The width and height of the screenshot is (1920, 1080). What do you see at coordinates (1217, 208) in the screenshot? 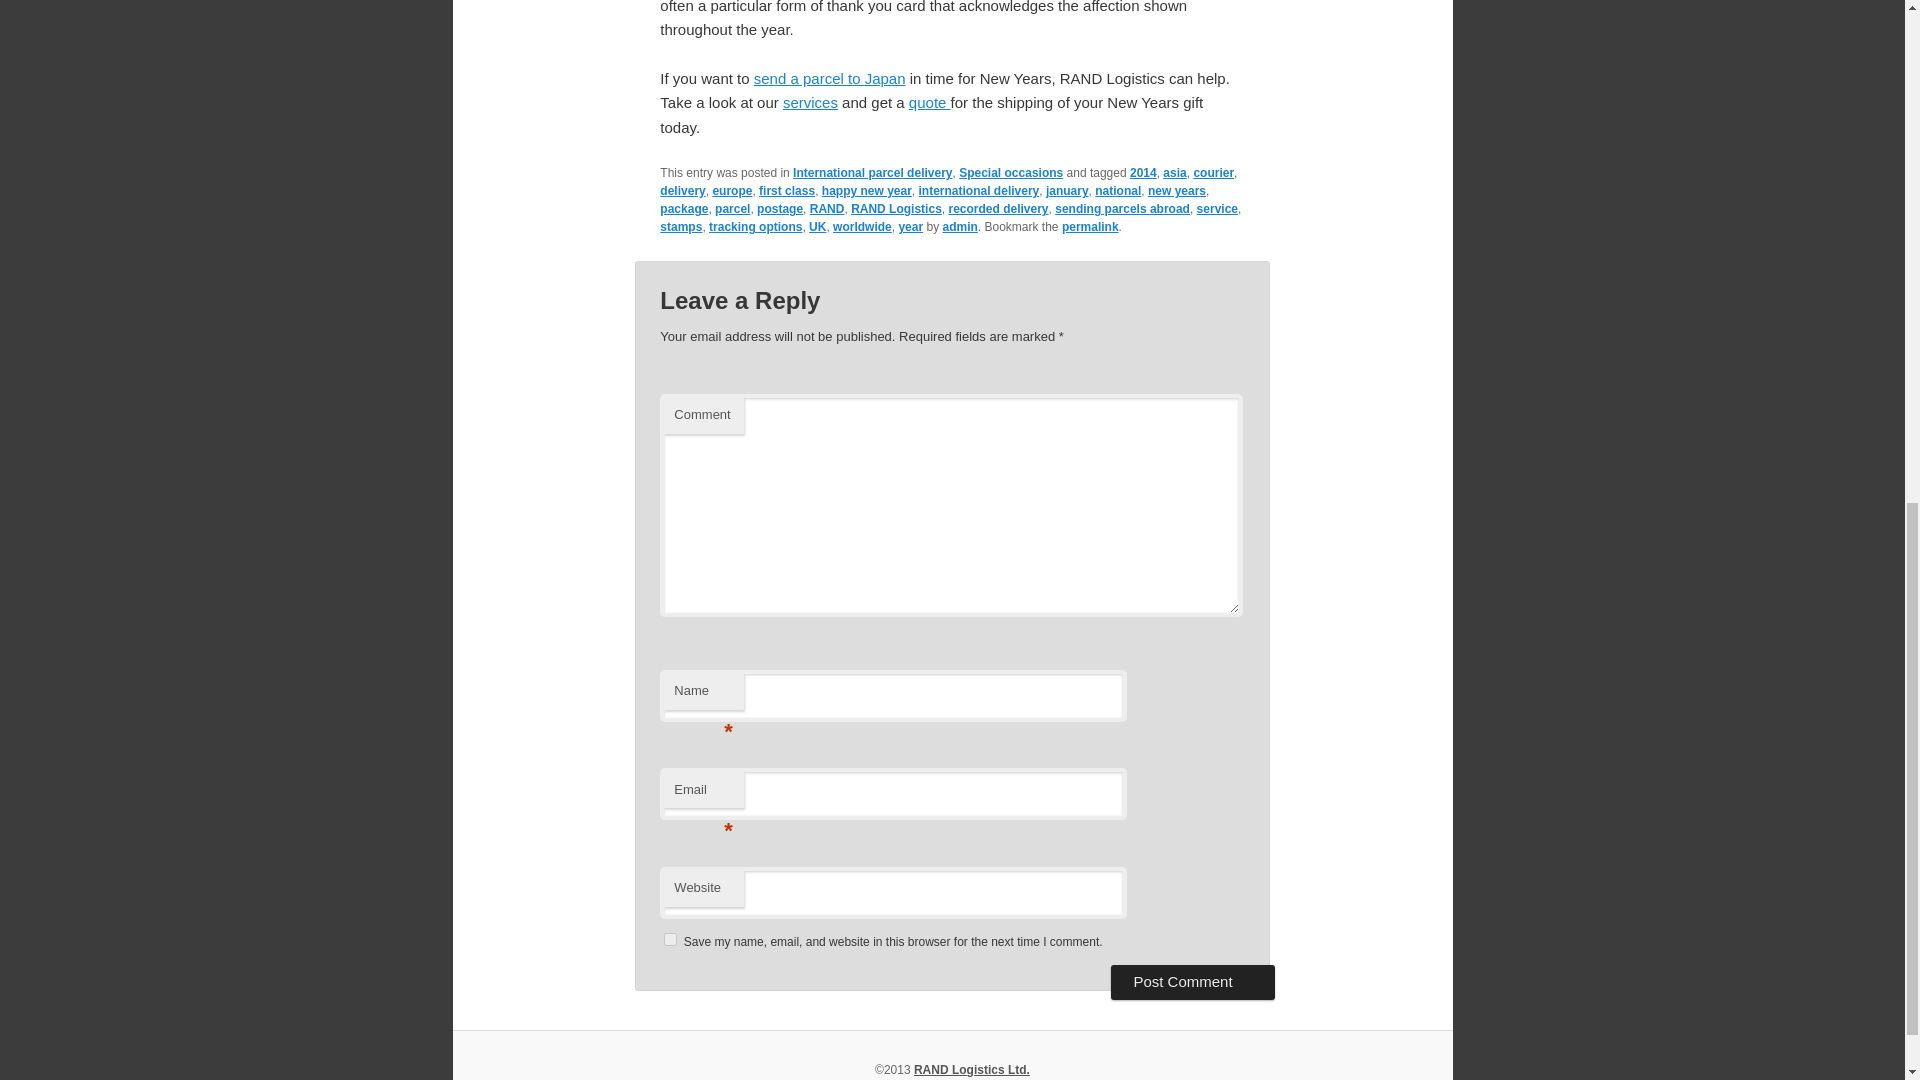
I see `service` at bounding box center [1217, 208].